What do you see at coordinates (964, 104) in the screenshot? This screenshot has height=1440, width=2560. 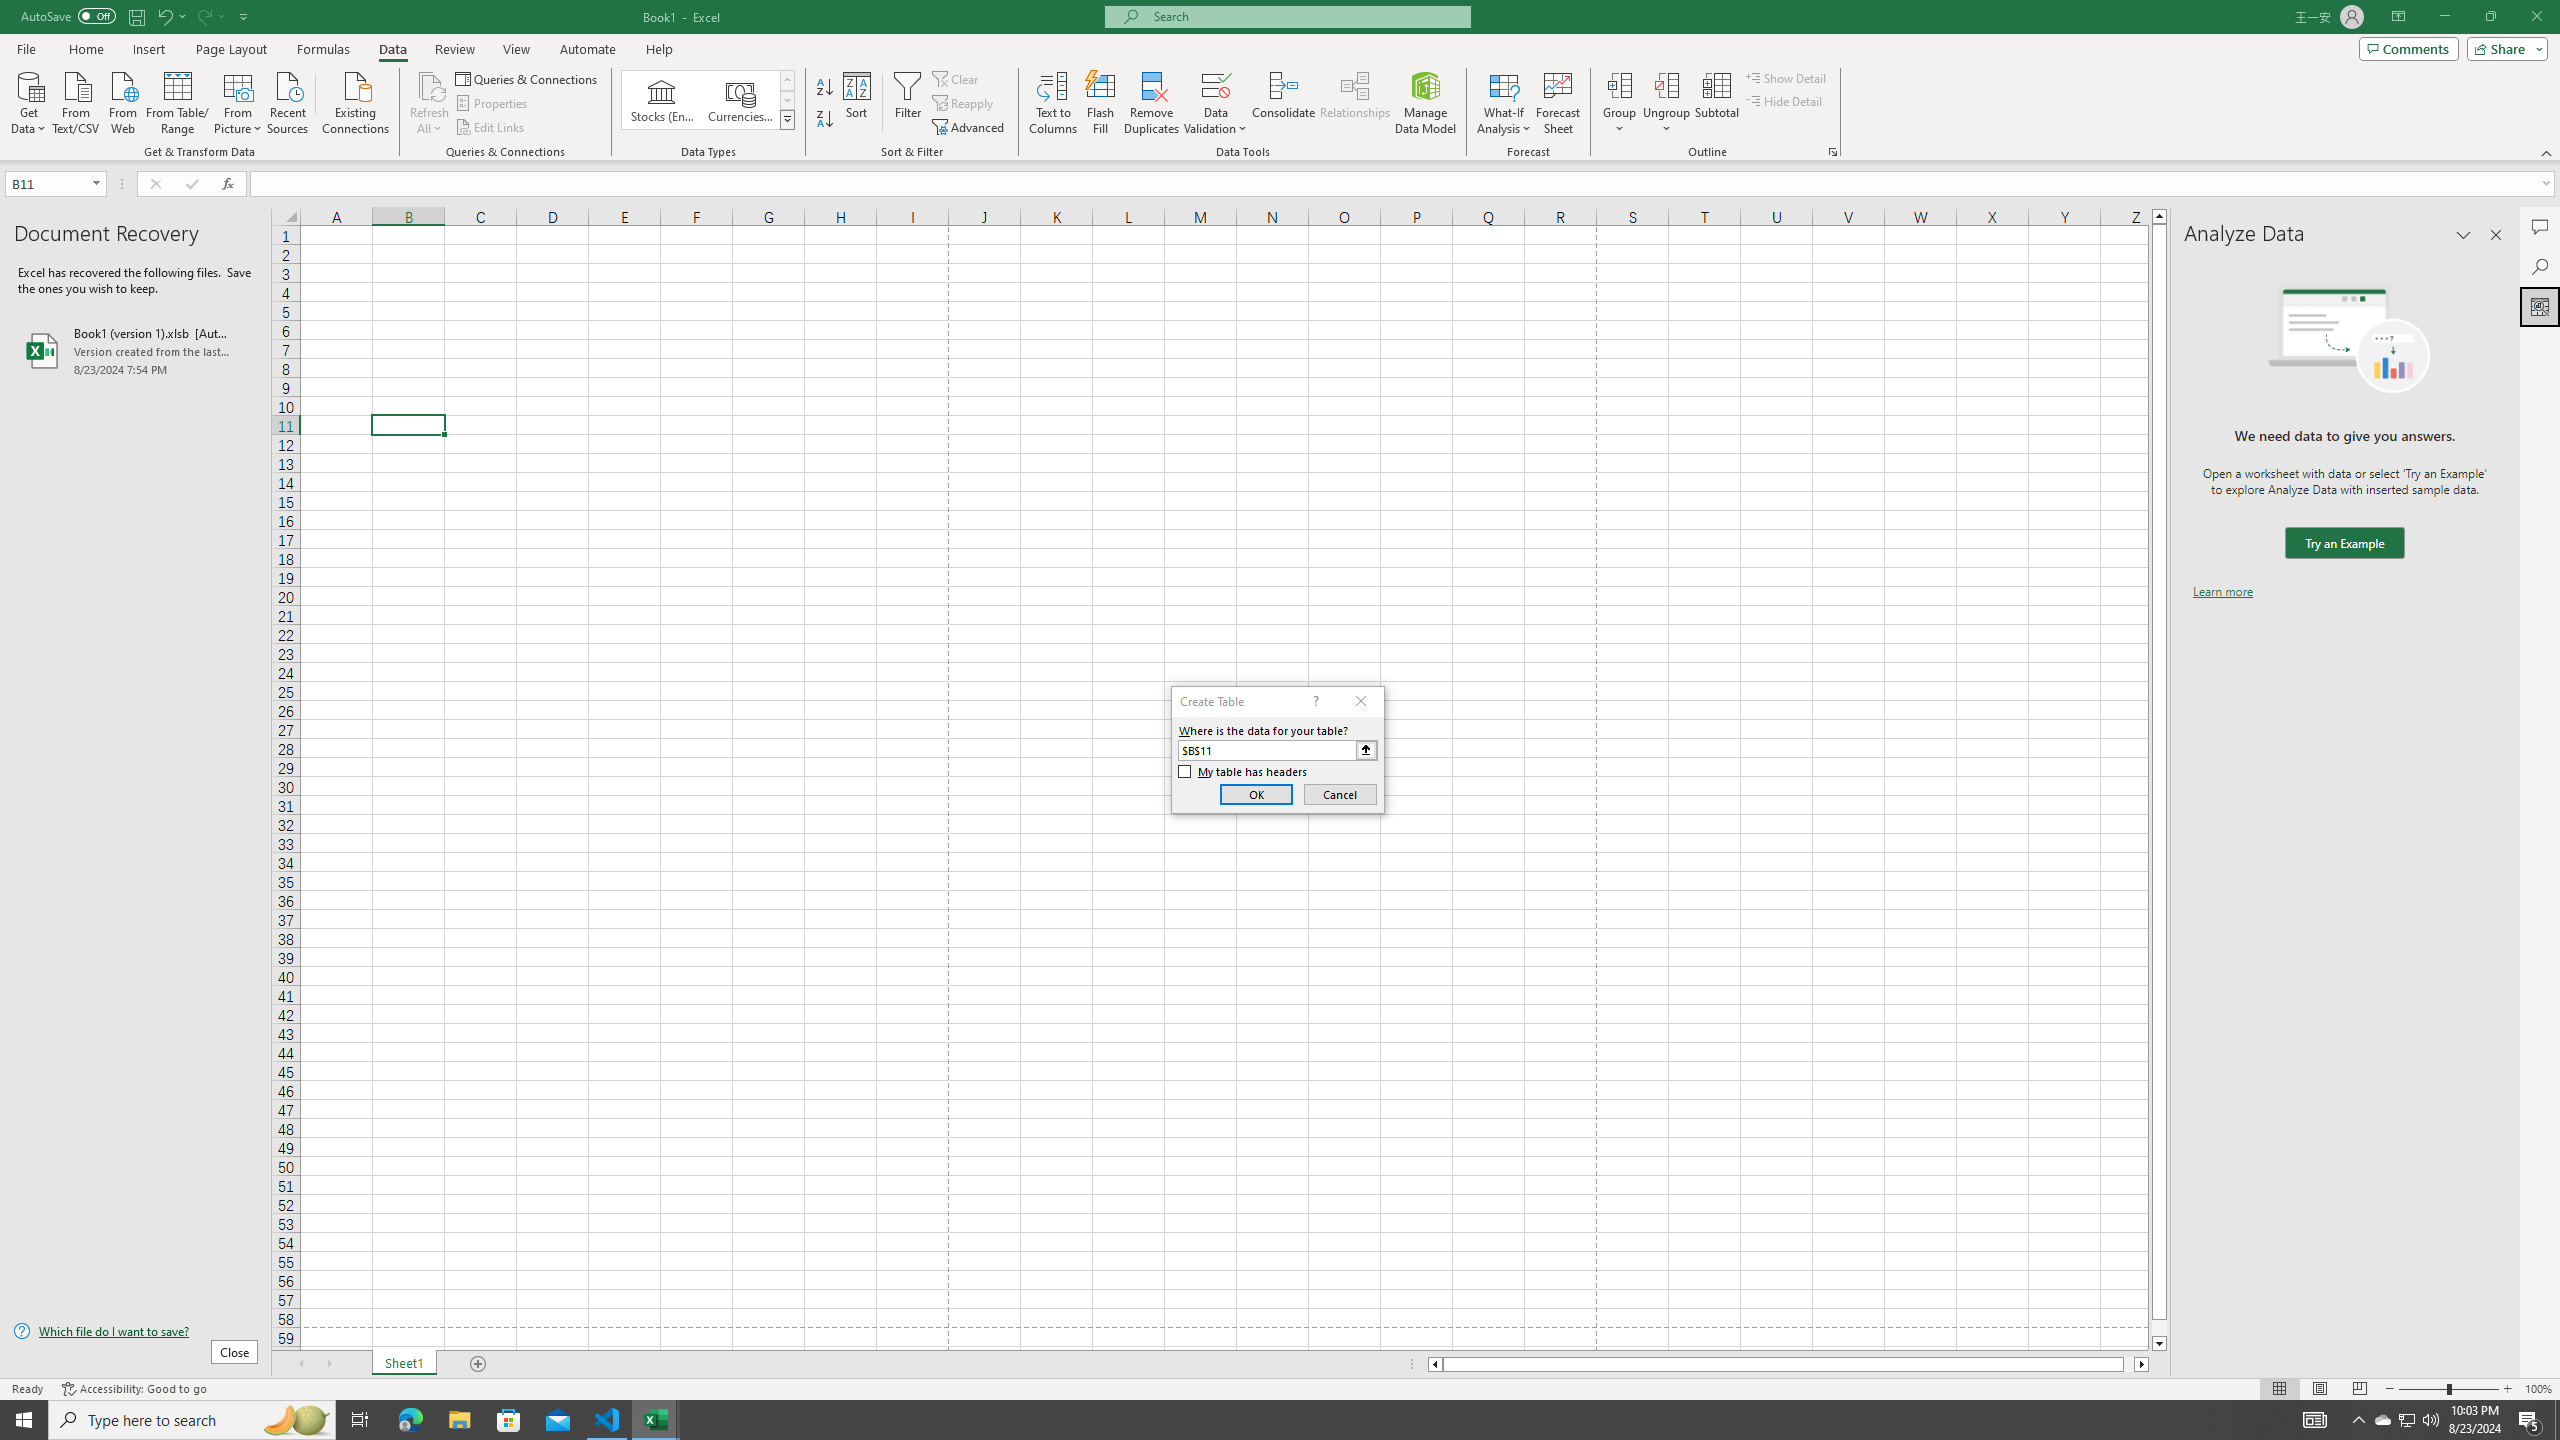 I see `Reapply` at bounding box center [964, 104].